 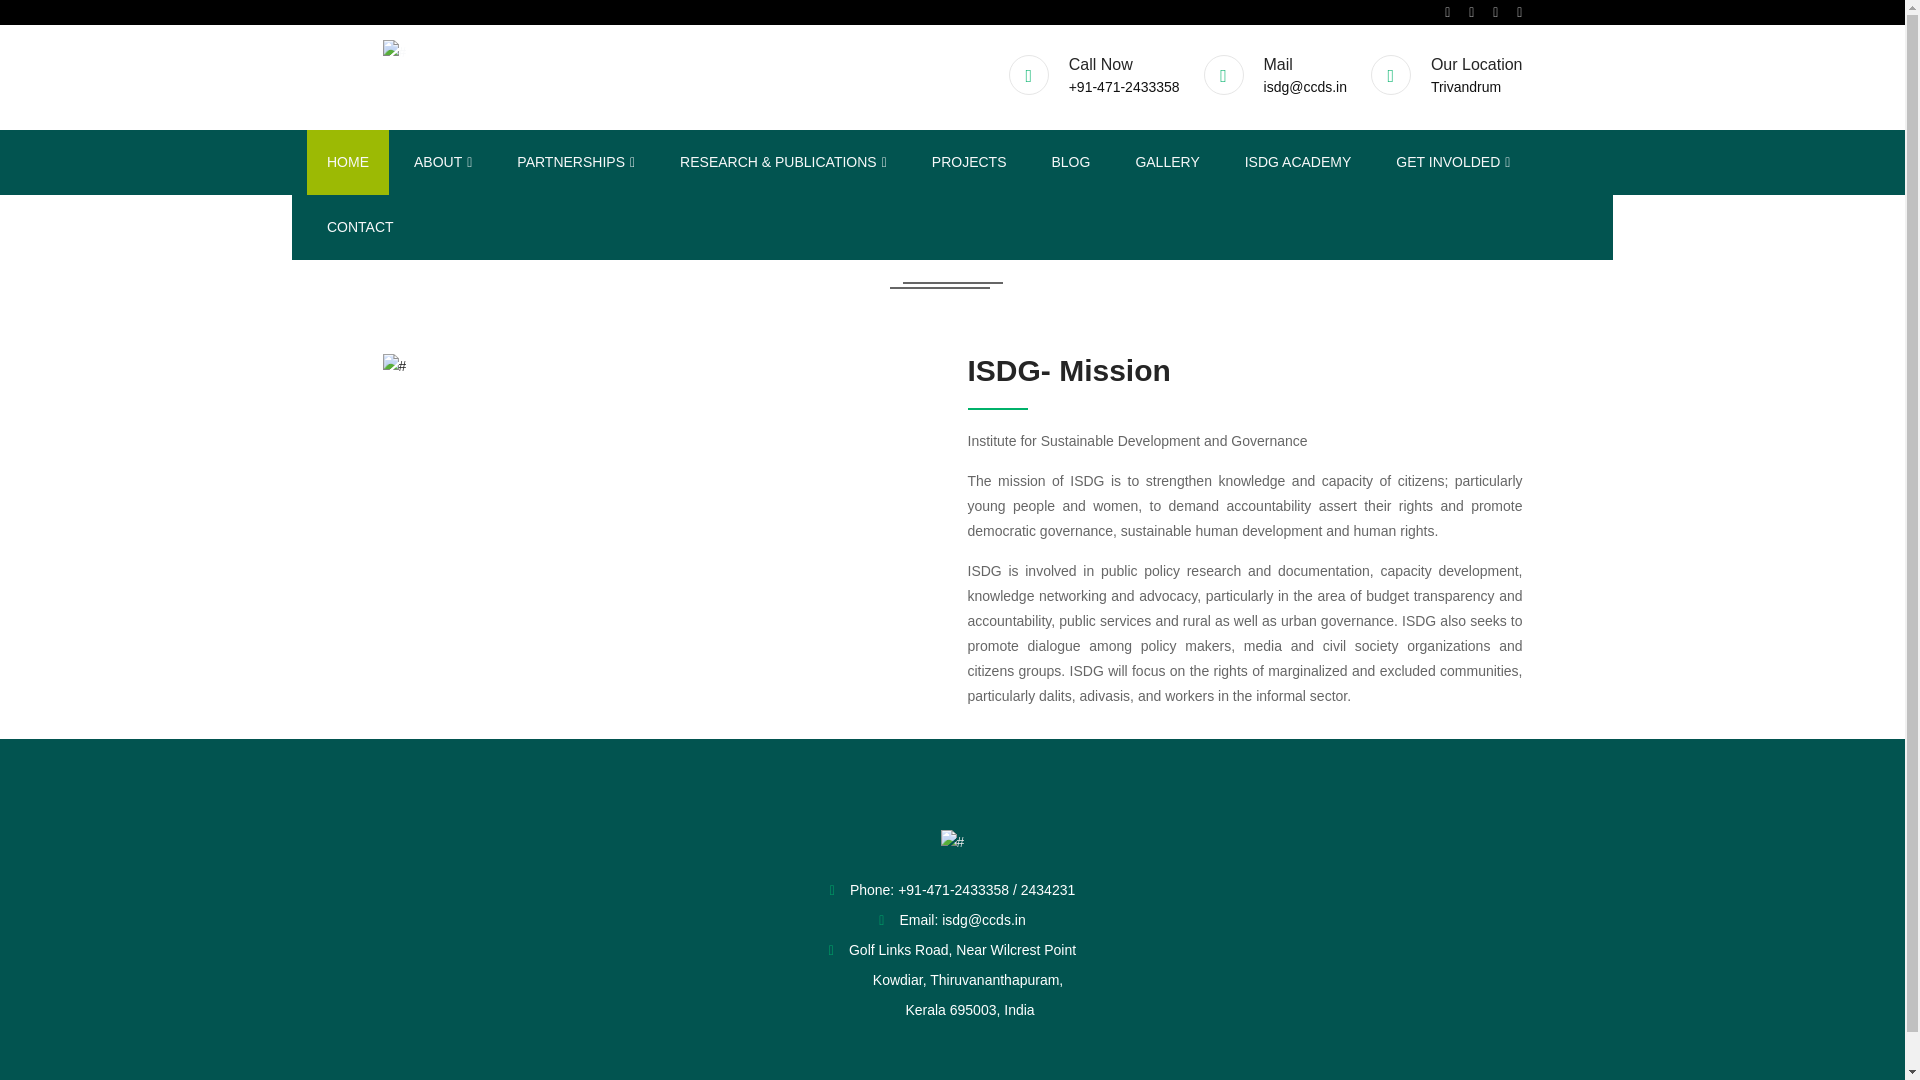 What do you see at coordinates (1453, 162) in the screenshot?
I see `GET INVOLDED` at bounding box center [1453, 162].